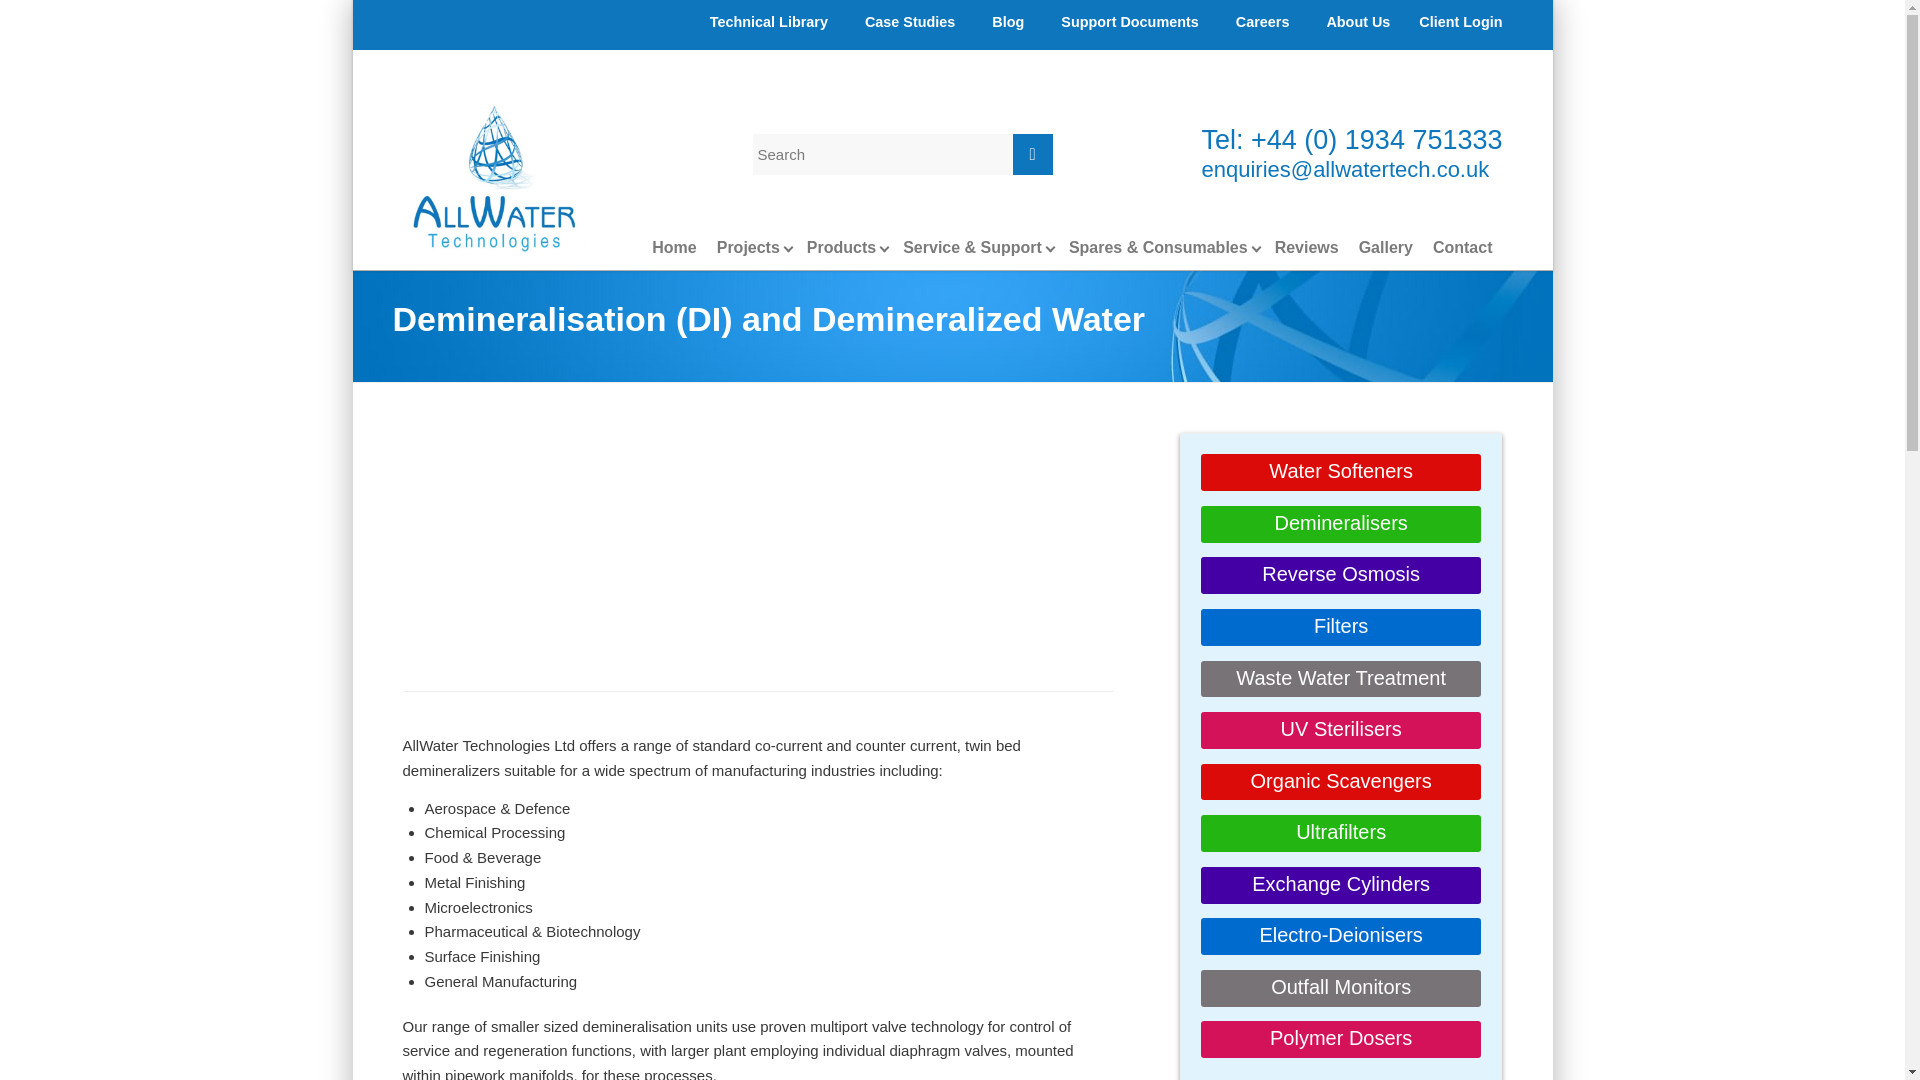 The width and height of the screenshot is (1920, 1080). Describe the element at coordinates (748, 247) in the screenshot. I see `Projects` at that location.